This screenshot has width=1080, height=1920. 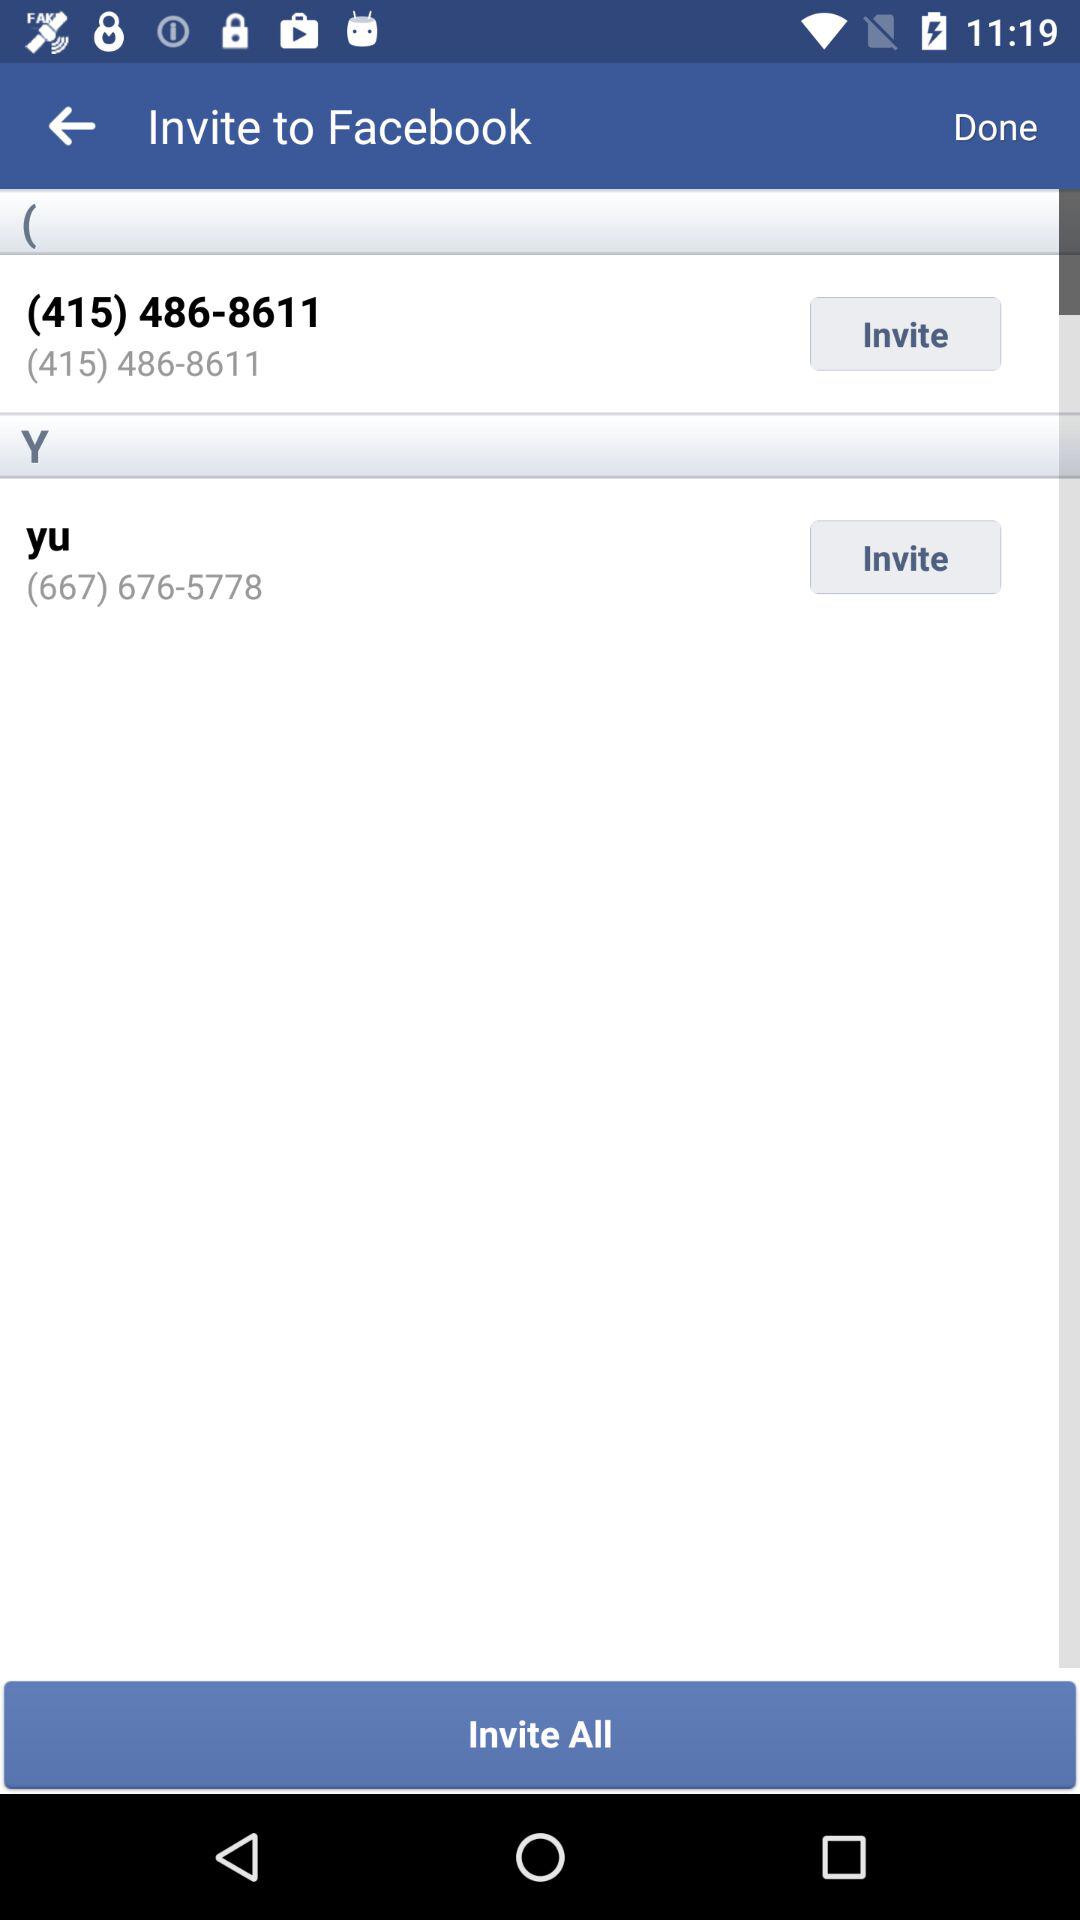 I want to click on launch icon below the (667) 676-5778 icon, so click(x=540, y=1736).